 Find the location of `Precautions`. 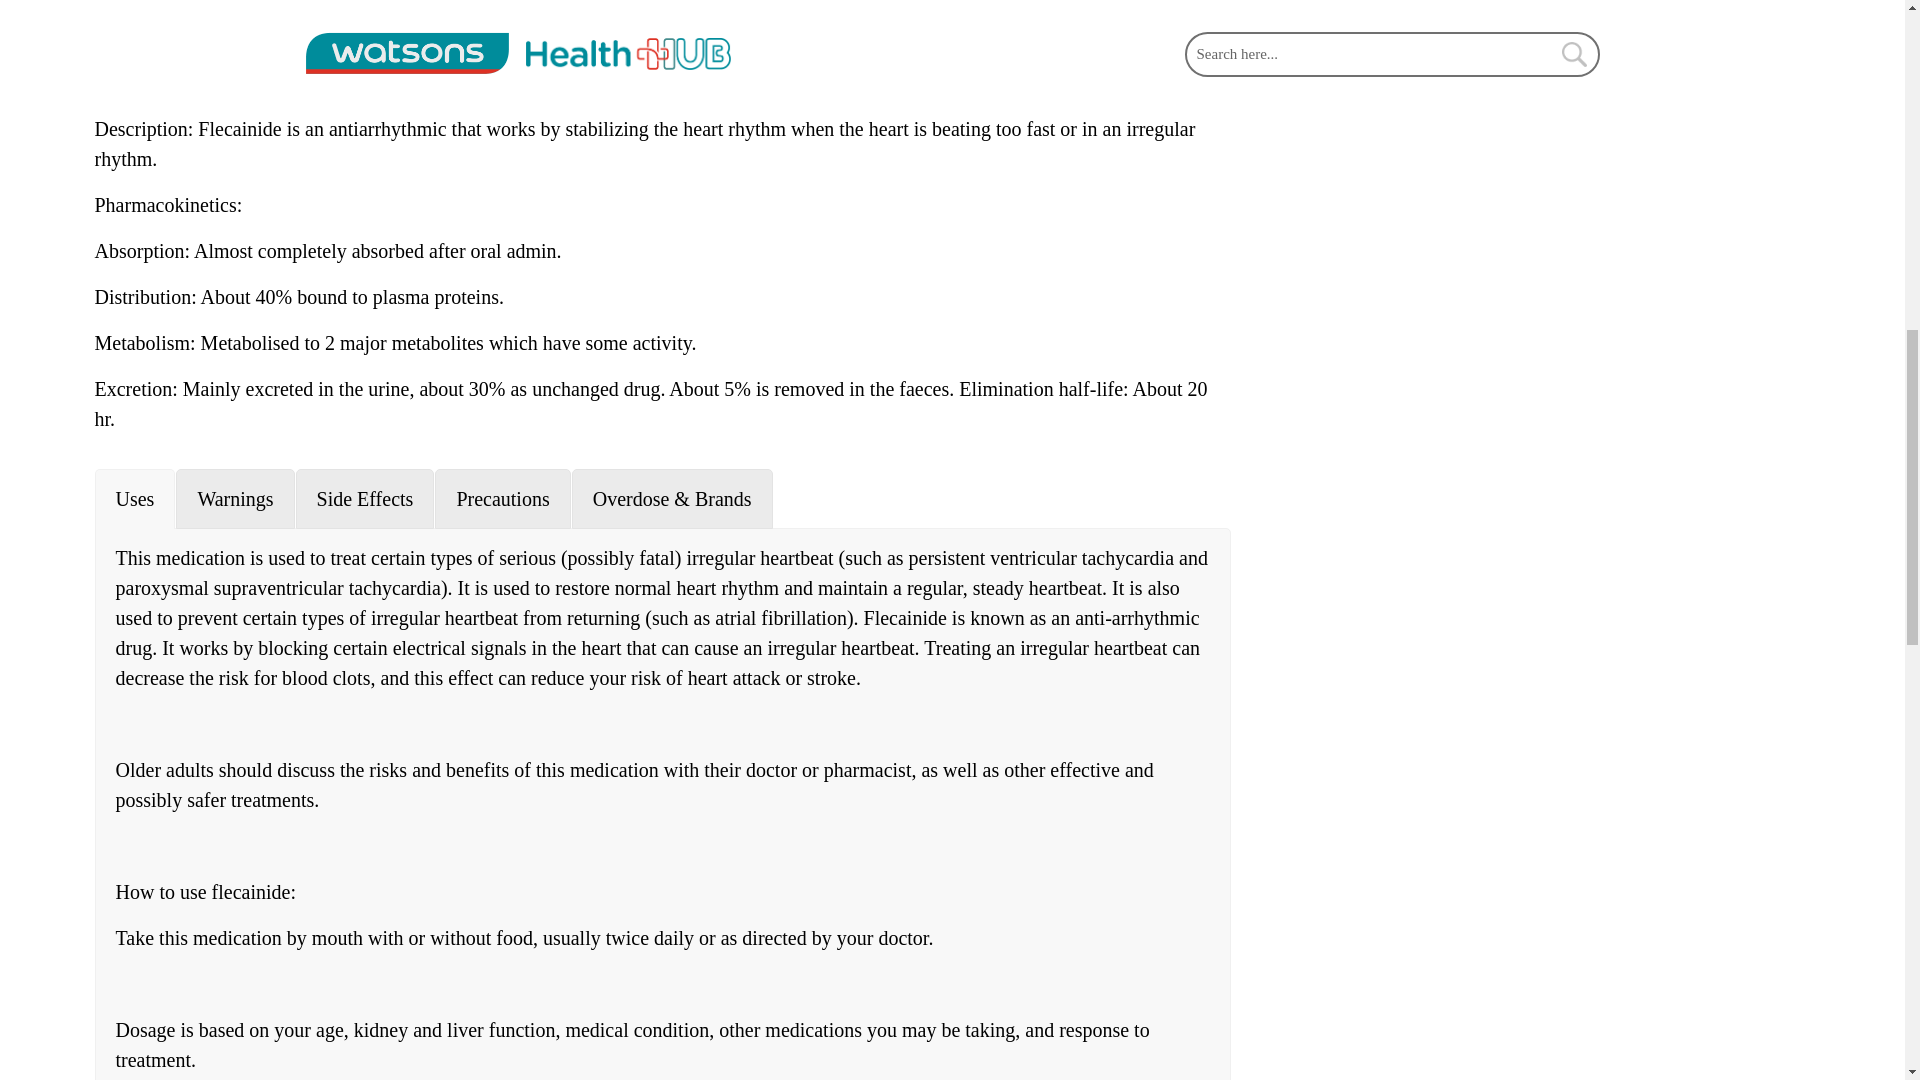

Precautions is located at coordinates (502, 498).